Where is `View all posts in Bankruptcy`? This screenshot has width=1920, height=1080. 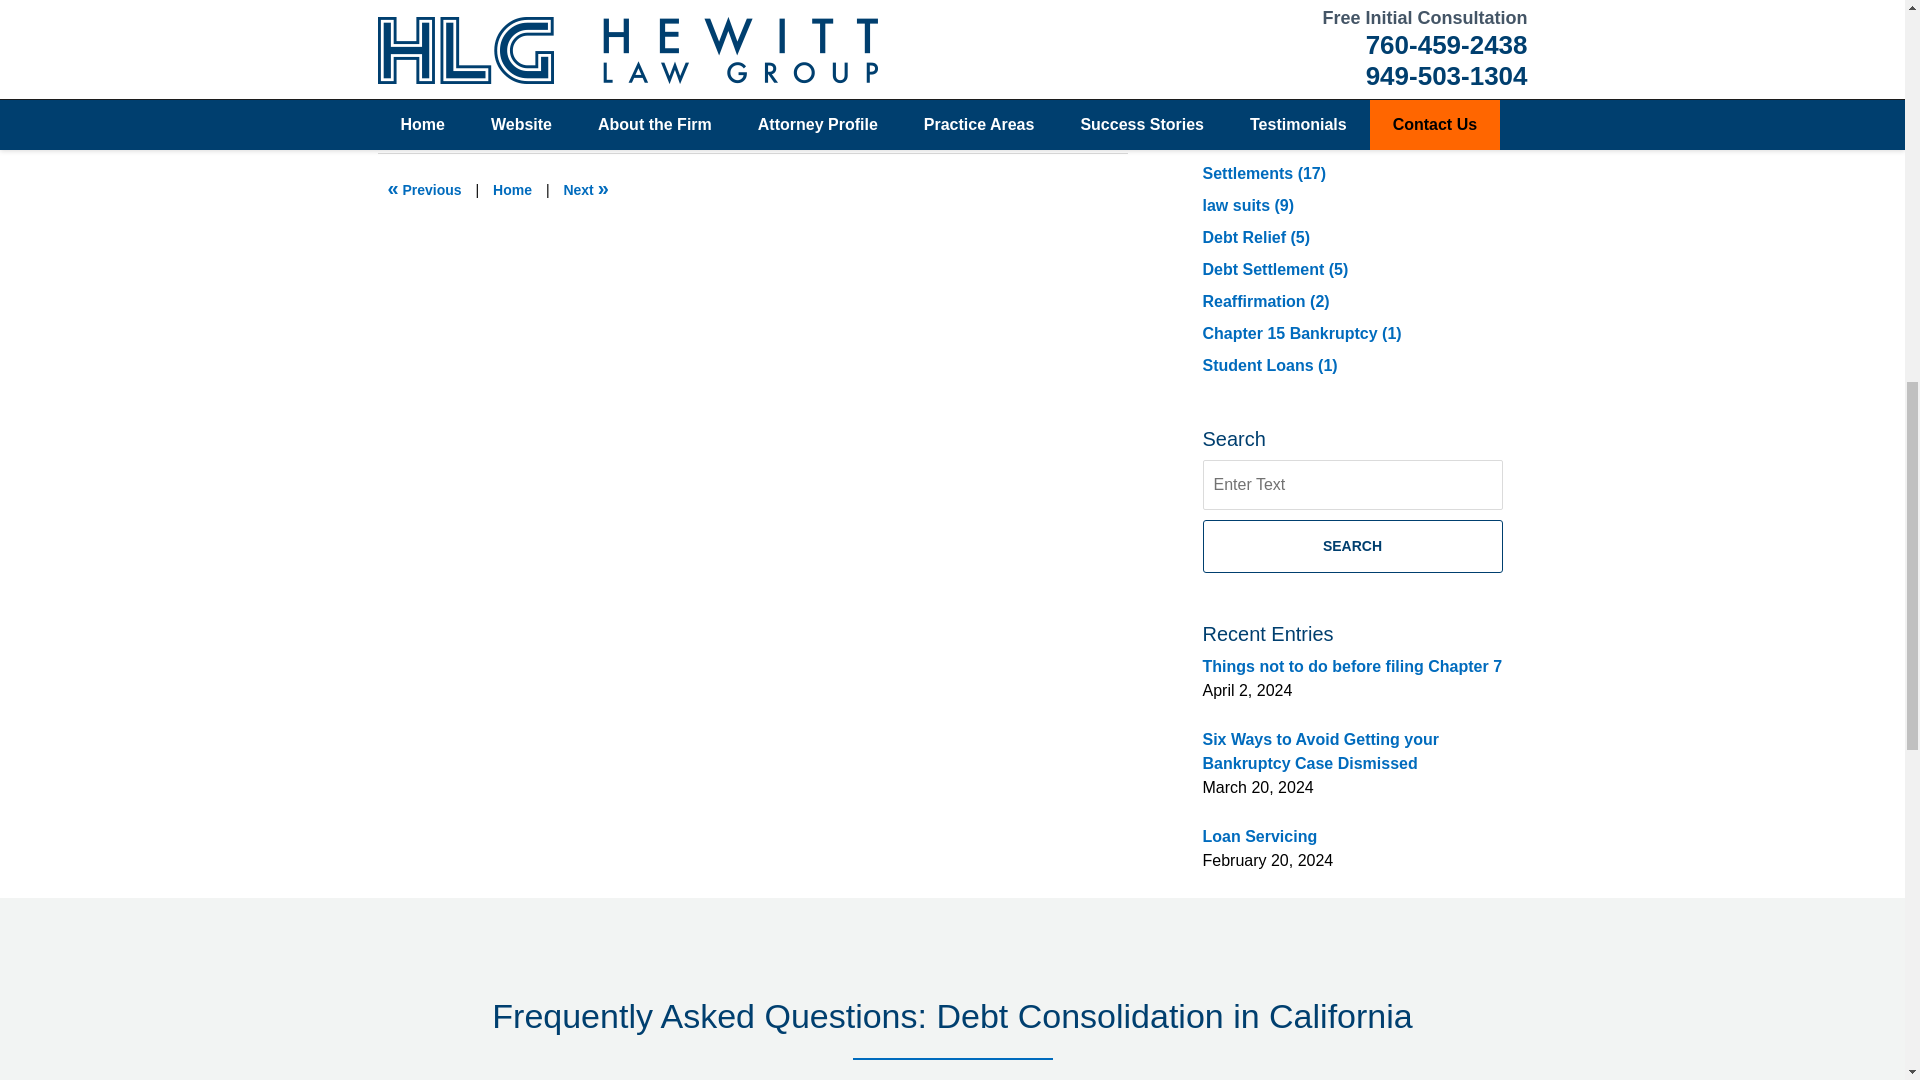
View all posts in Bankruptcy is located at coordinates (482, 76).